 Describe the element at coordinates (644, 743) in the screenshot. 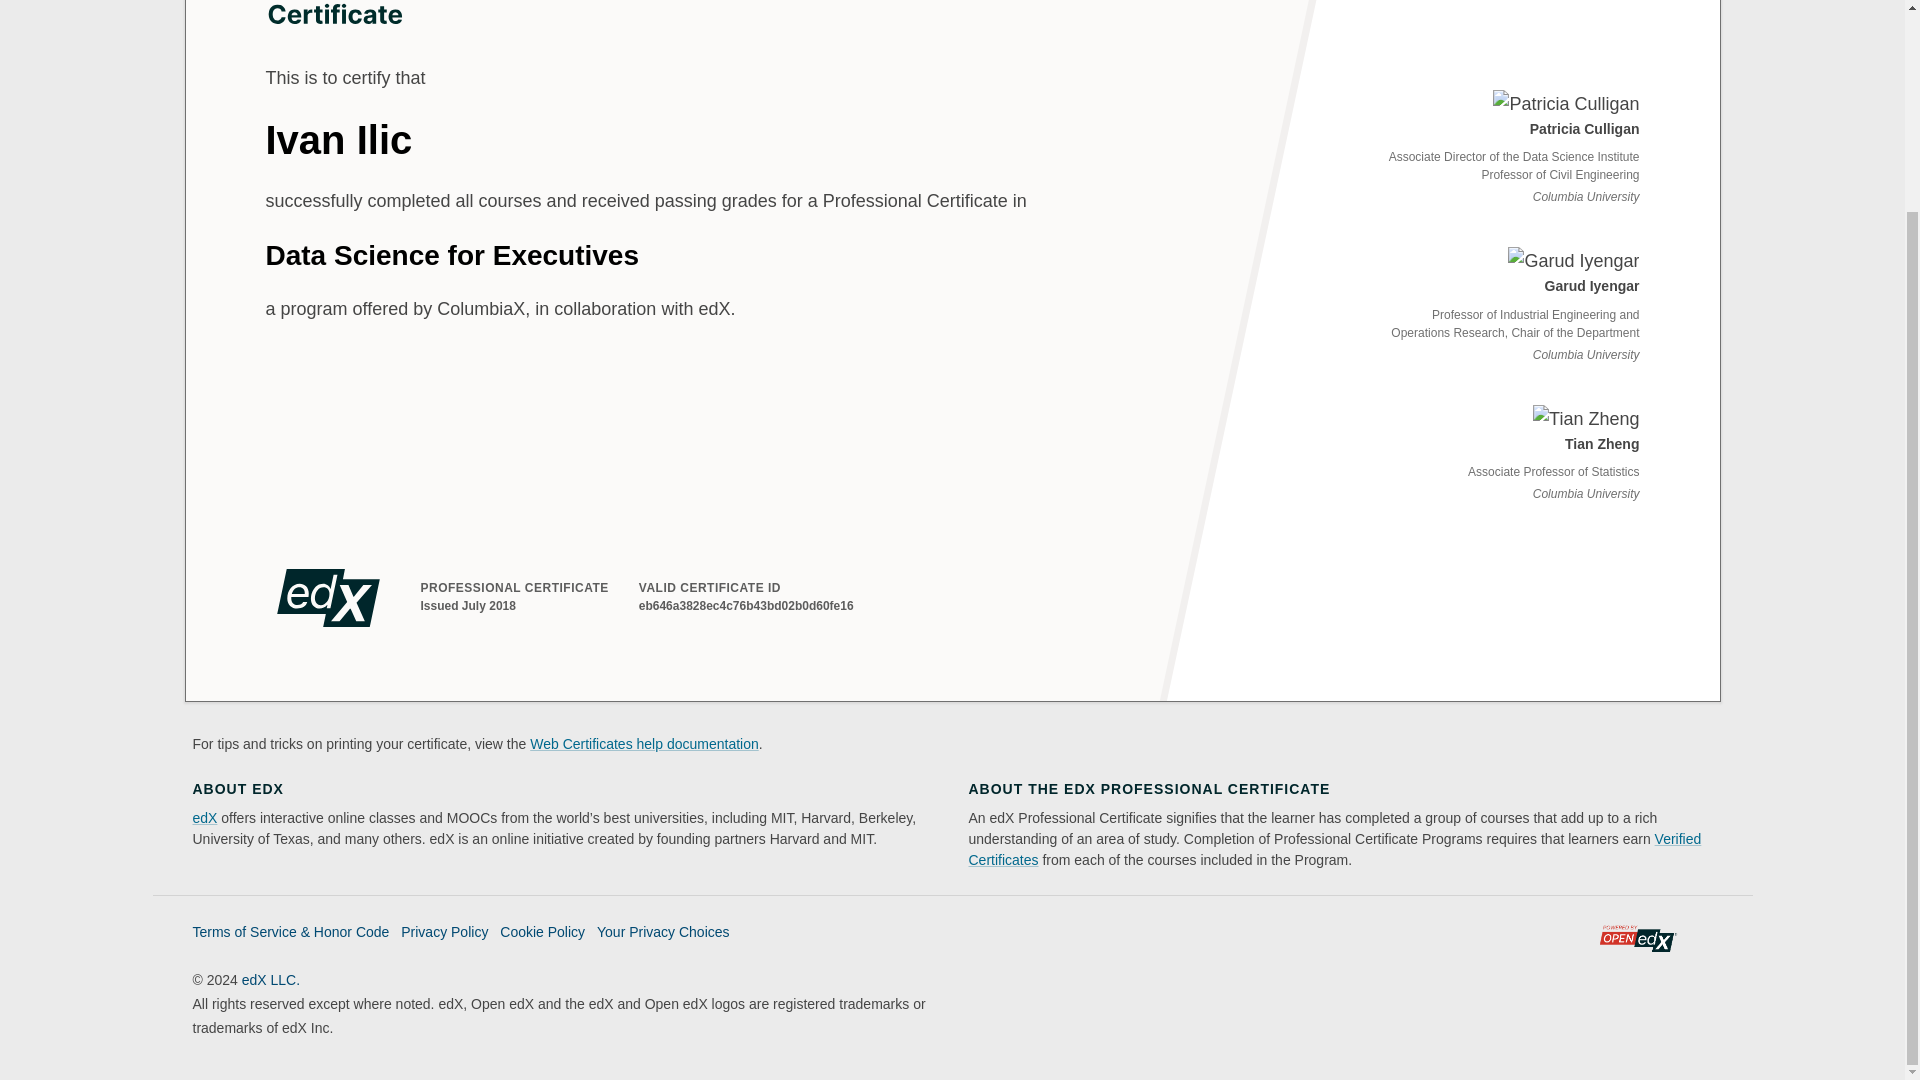

I see `Web Certificates help documentation` at that location.